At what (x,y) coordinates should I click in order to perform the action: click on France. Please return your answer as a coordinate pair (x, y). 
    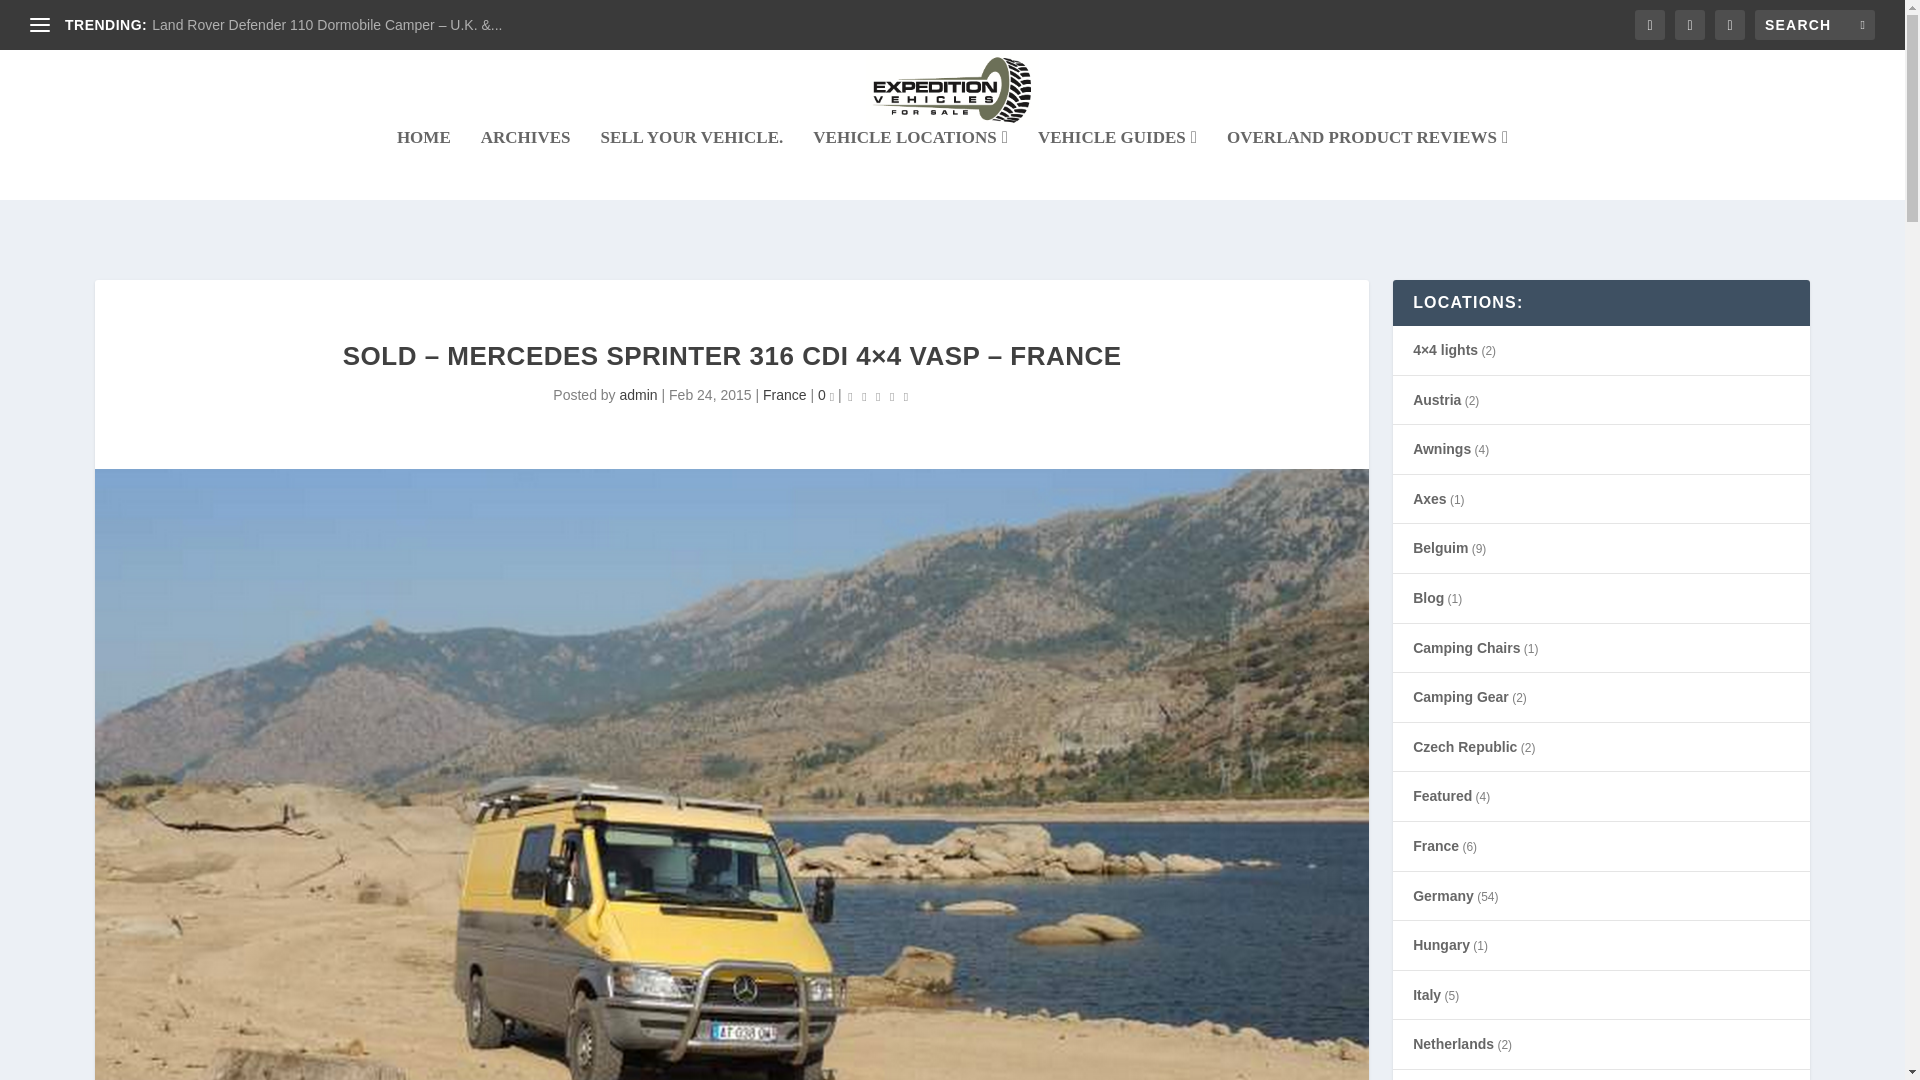
    Looking at the image, I should click on (784, 394).